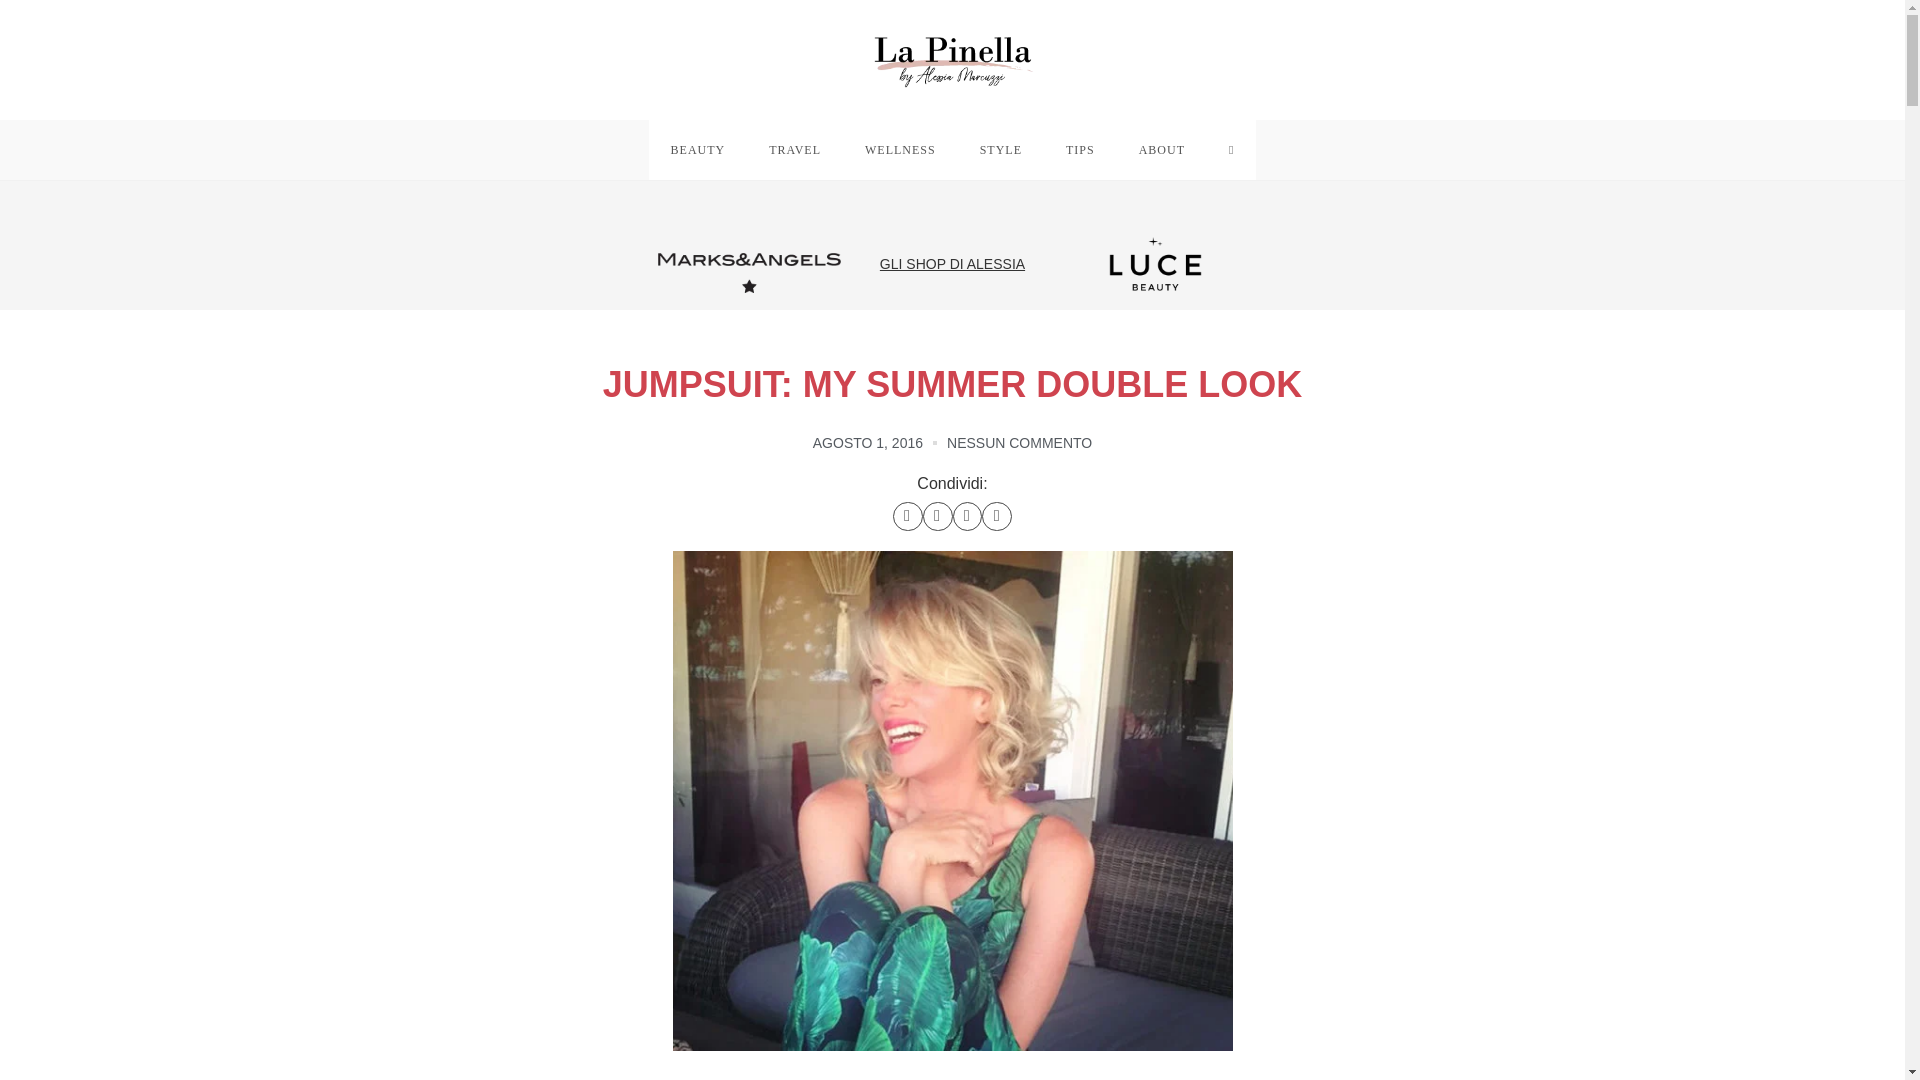  Describe the element at coordinates (698, 150) in the screenshot. I see `BEAUTY` at that location.